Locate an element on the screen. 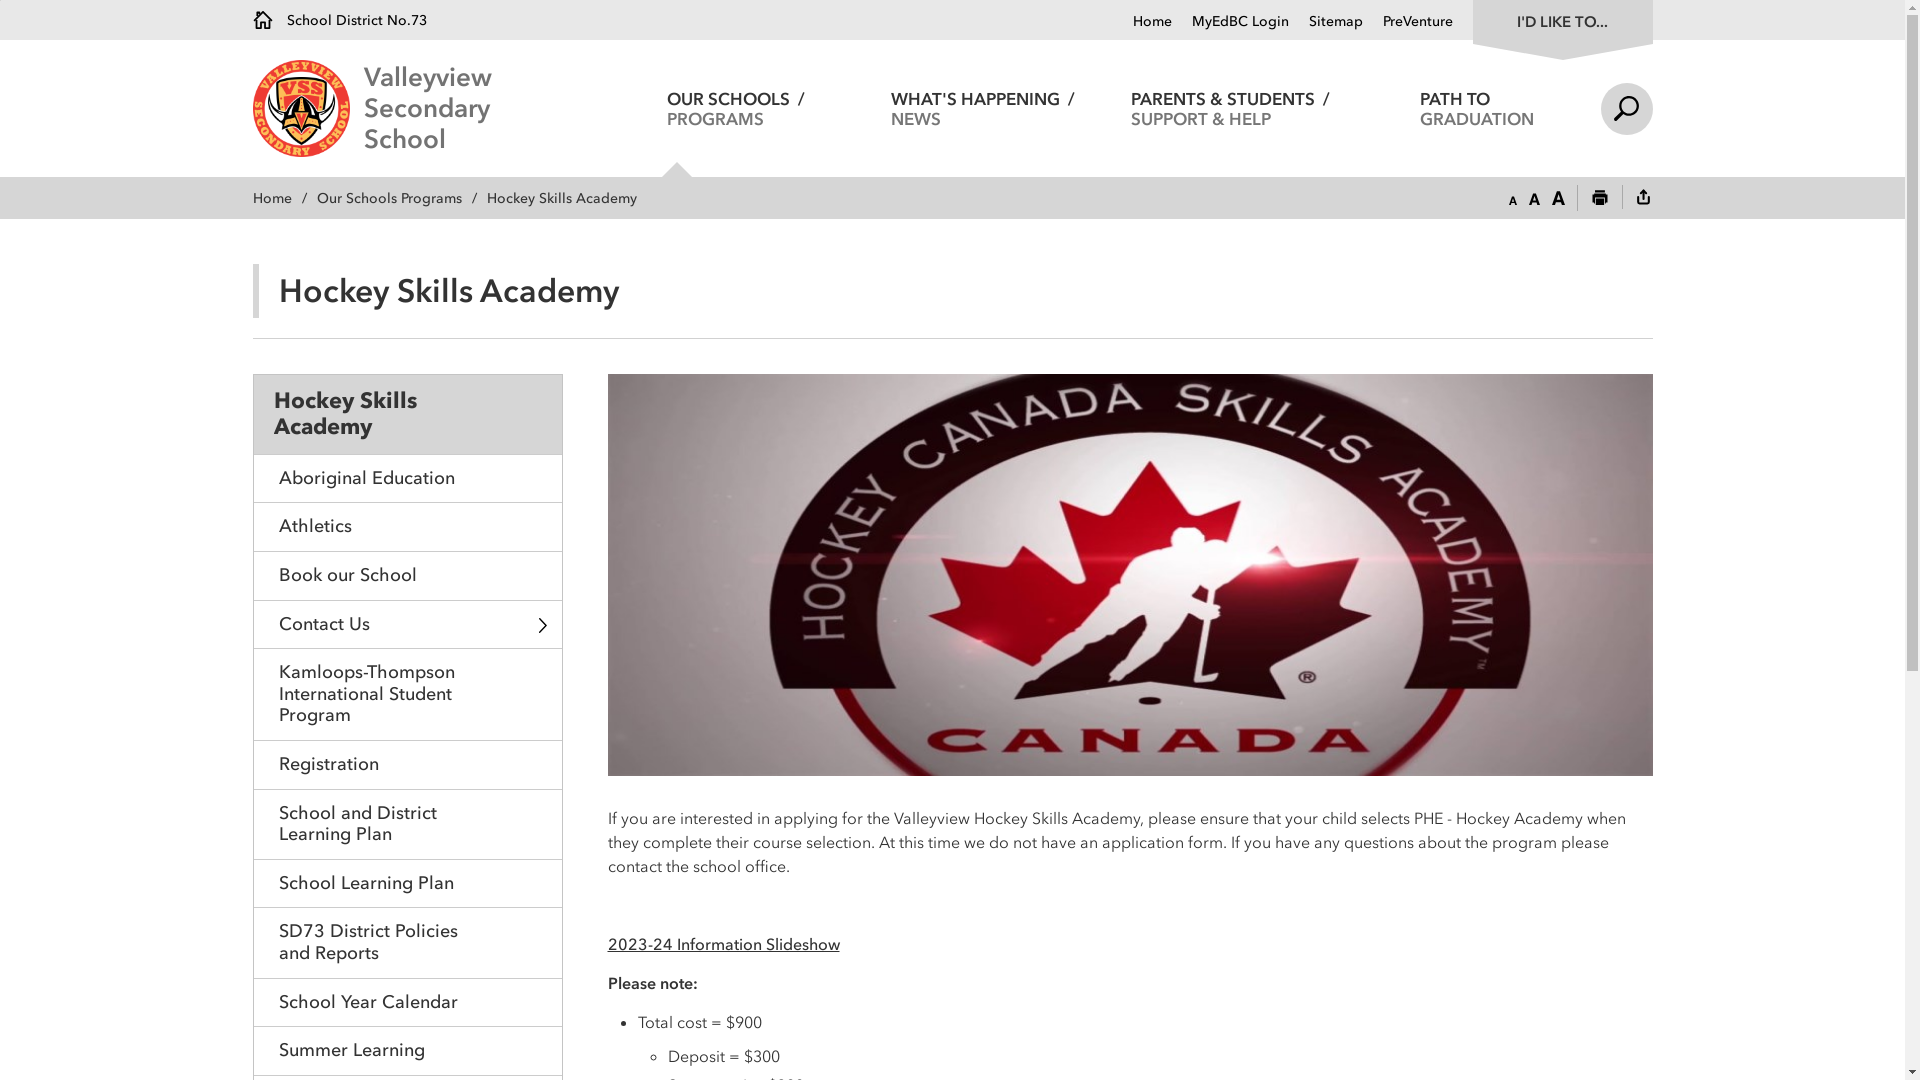 The height and width of the screenshot is (1080, 1920). PATH TO
GRADUATION is located at coordinates (1478, 108).